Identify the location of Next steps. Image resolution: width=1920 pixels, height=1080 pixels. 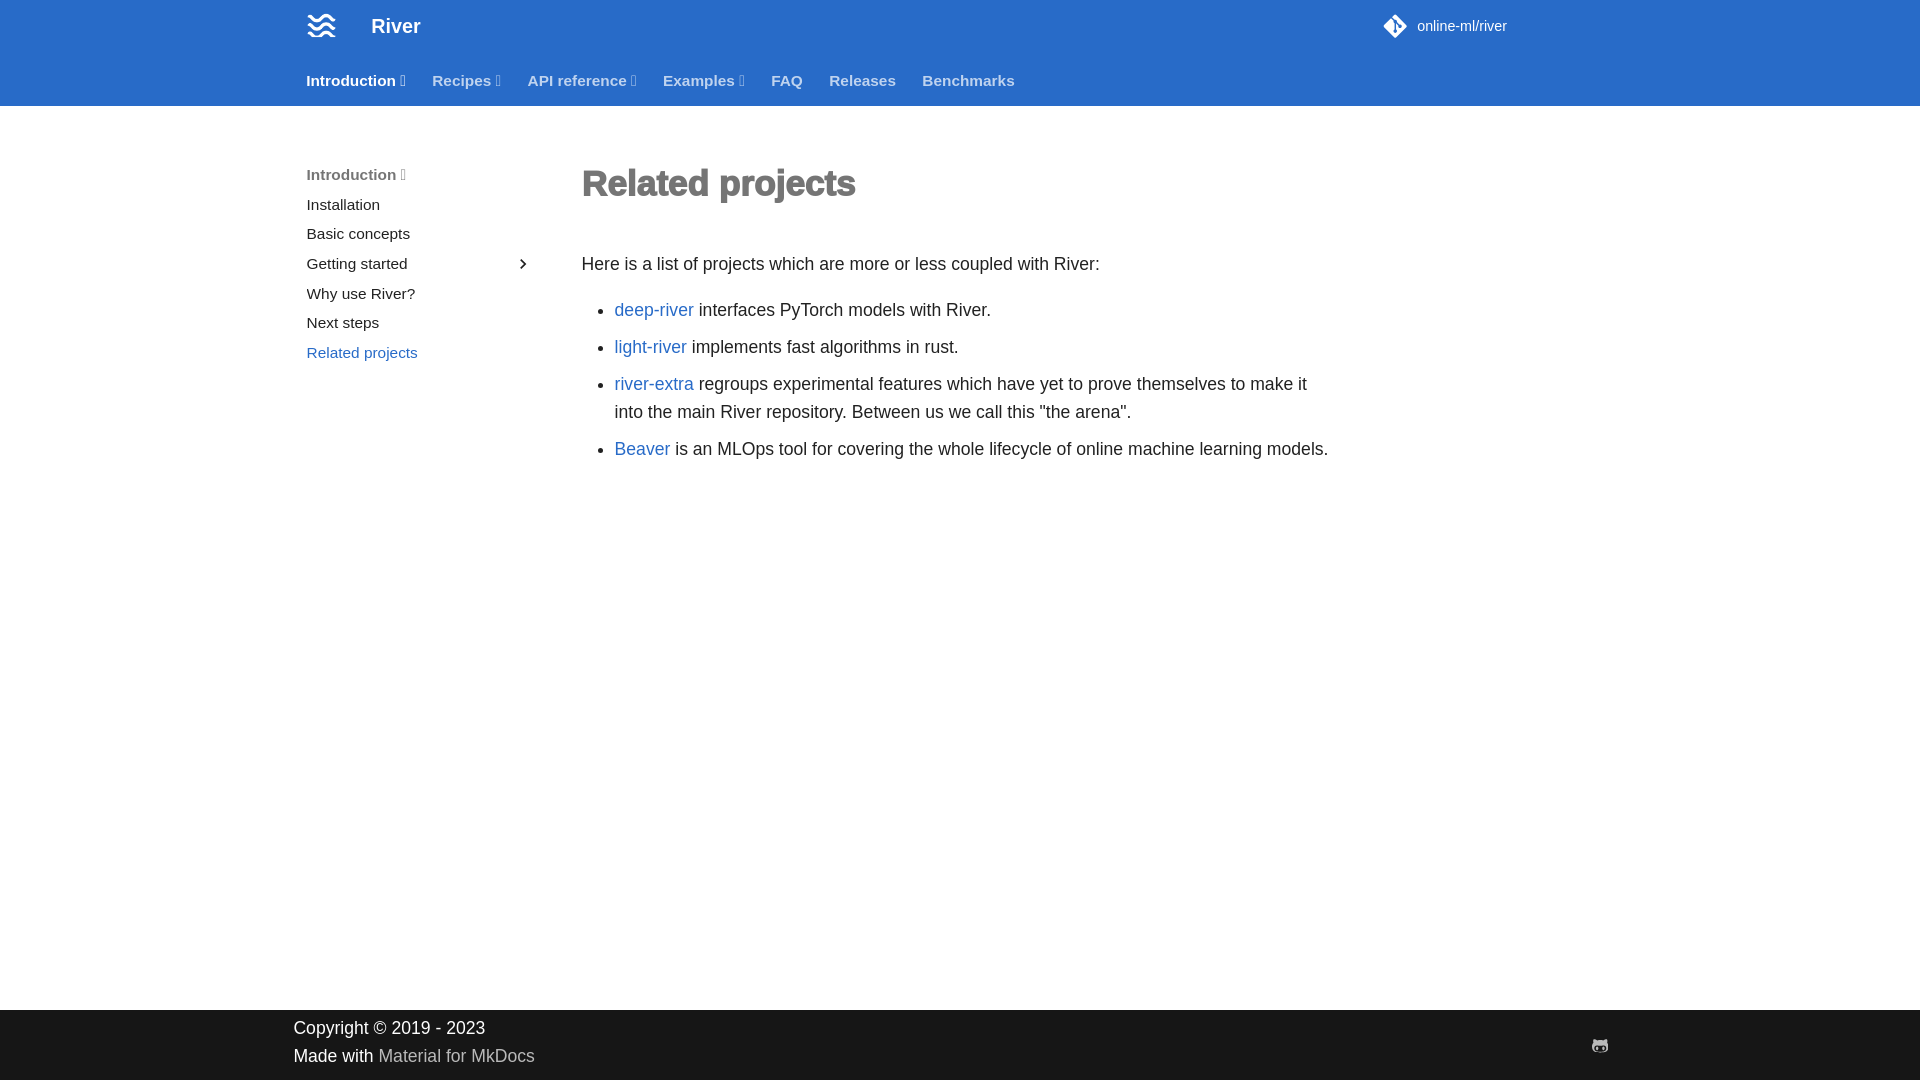
(420, 322).